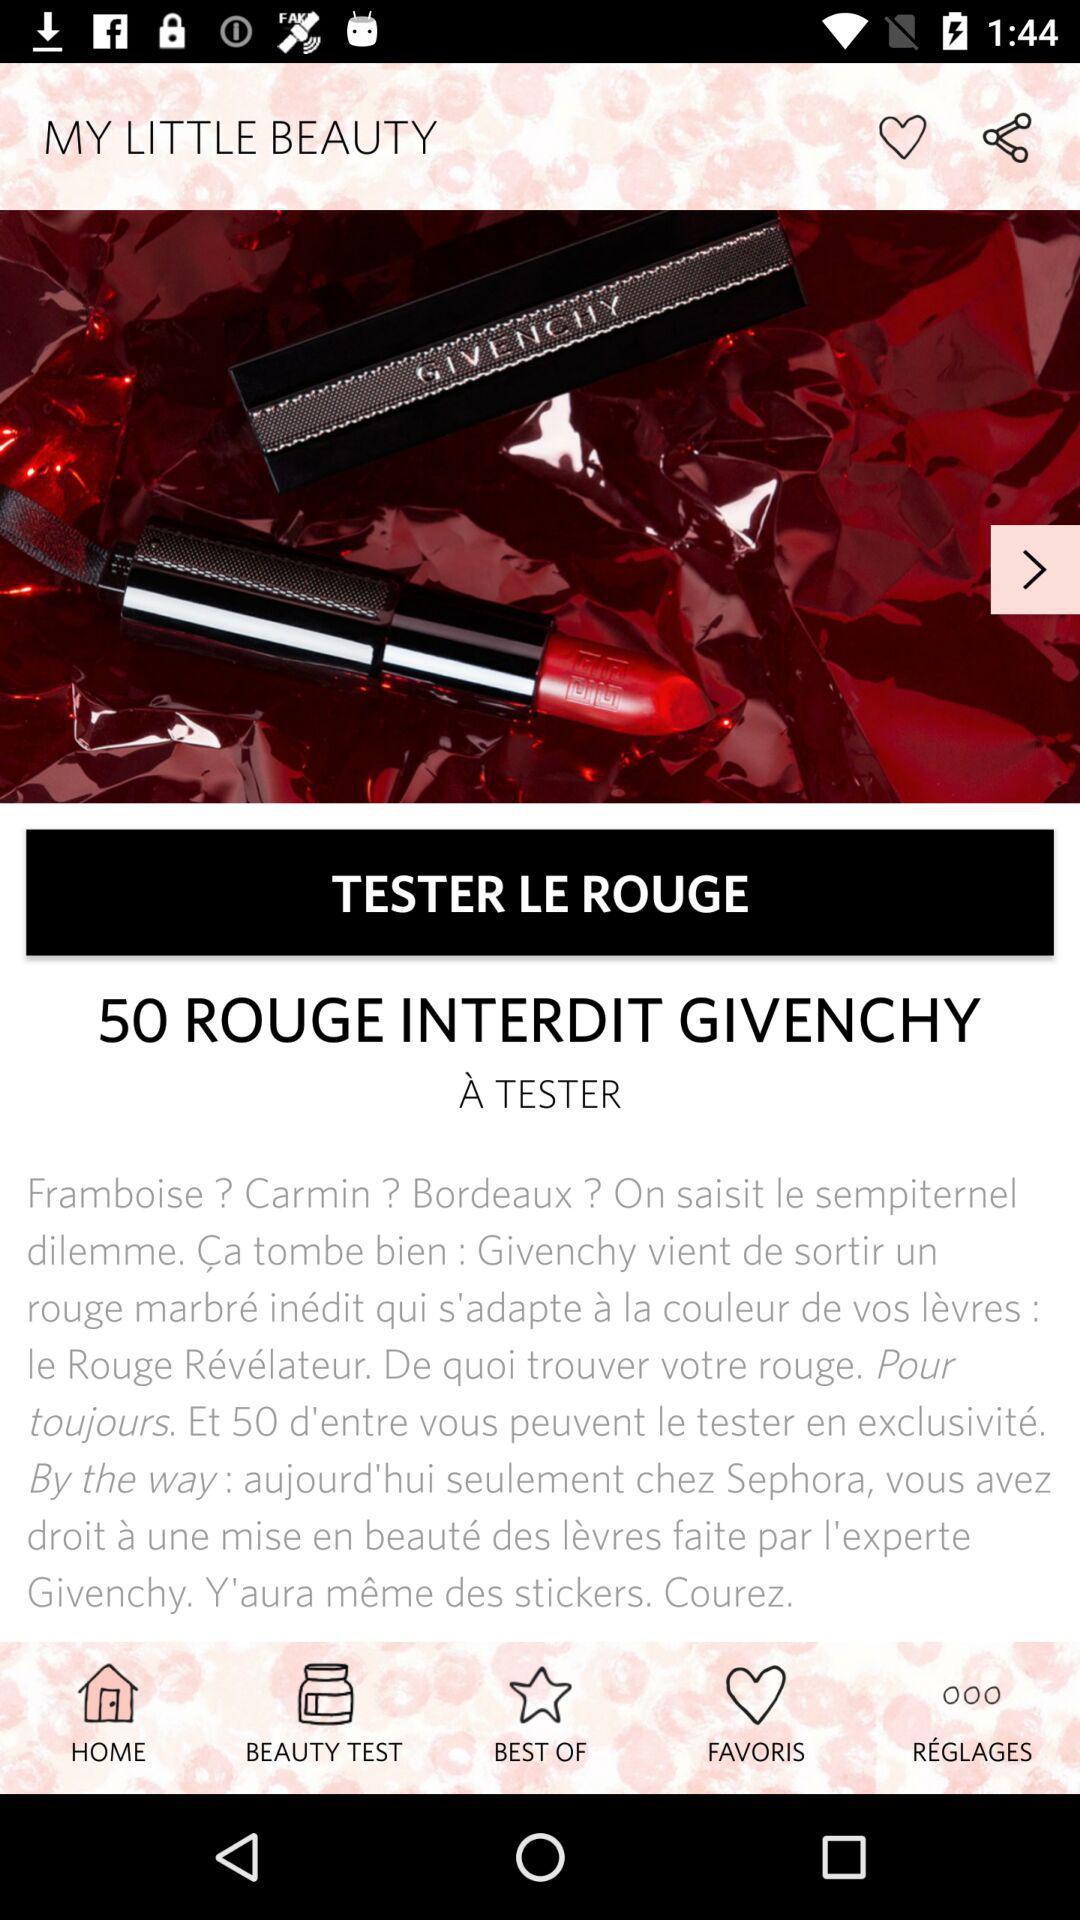  I want to click on mark as favorite, so click(902, 136).